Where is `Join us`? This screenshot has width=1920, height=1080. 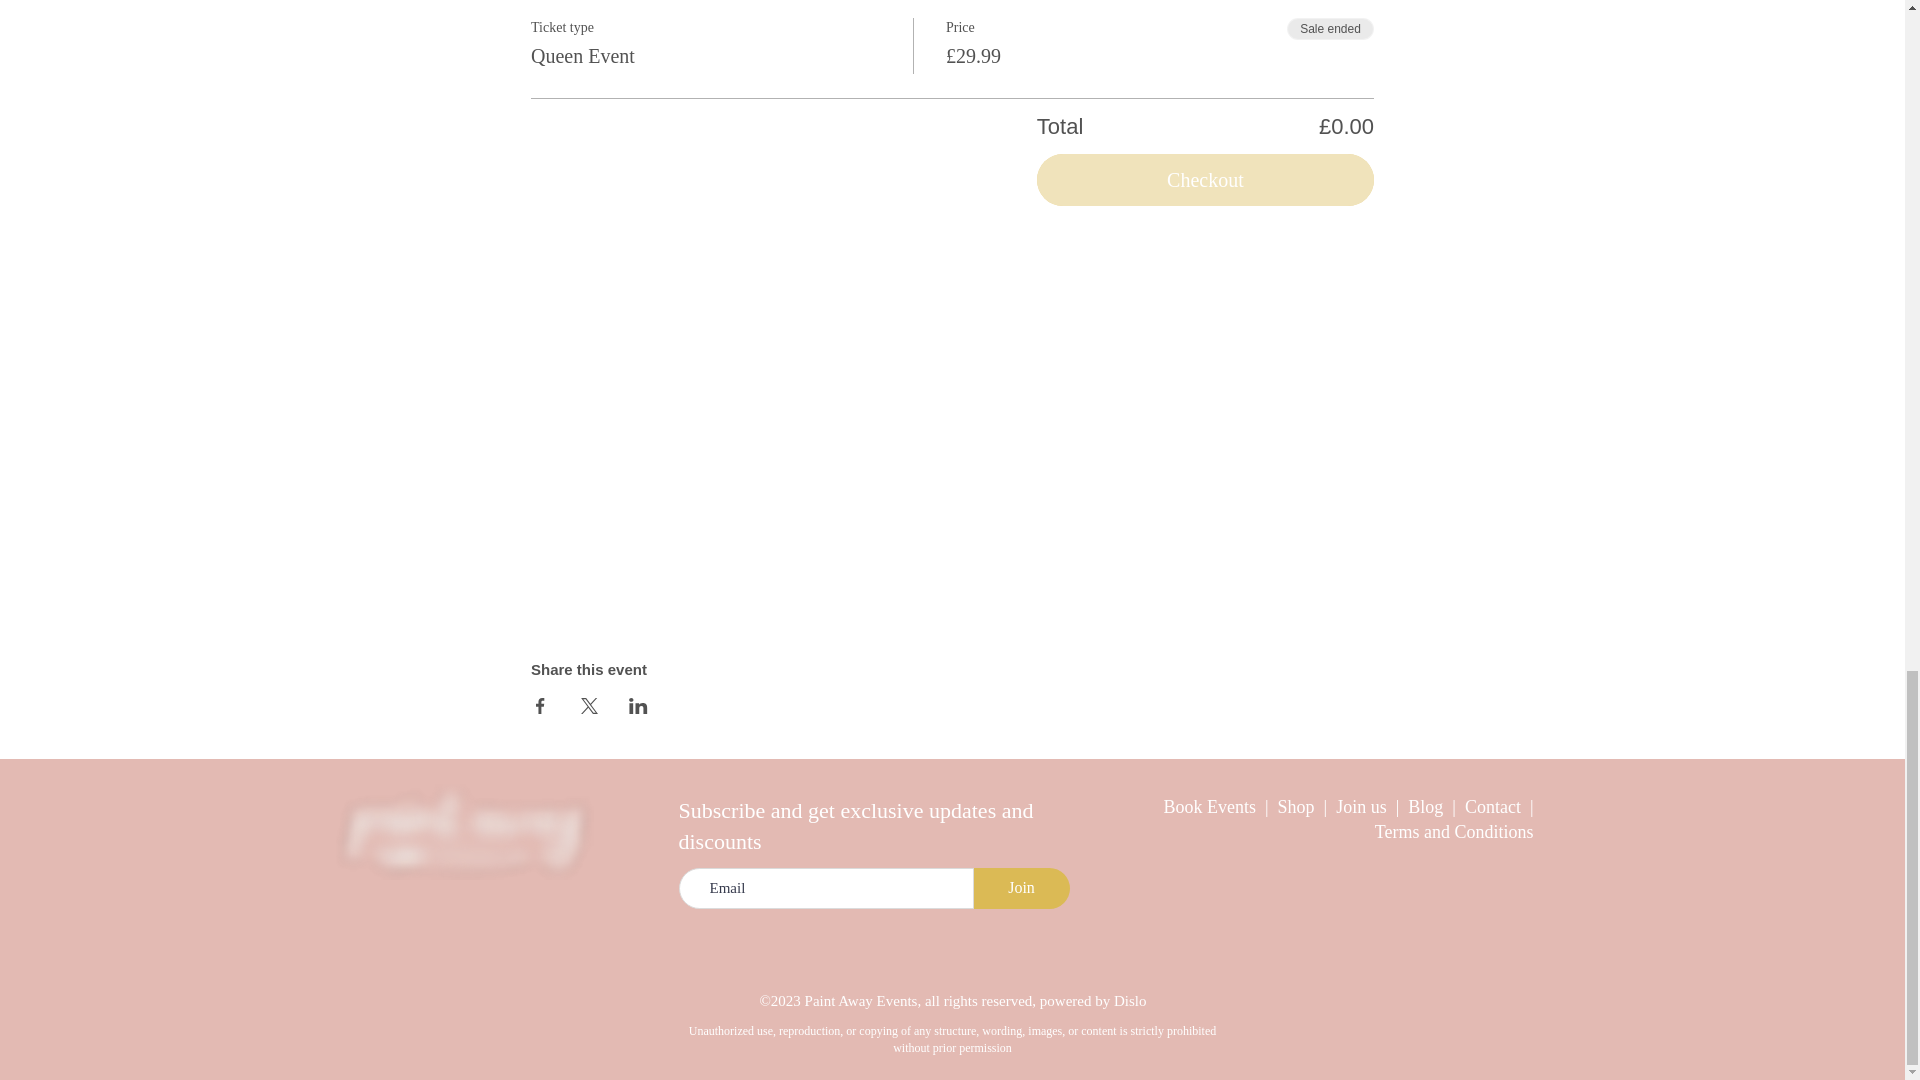 Join us is located at coordinates (1361, 806).